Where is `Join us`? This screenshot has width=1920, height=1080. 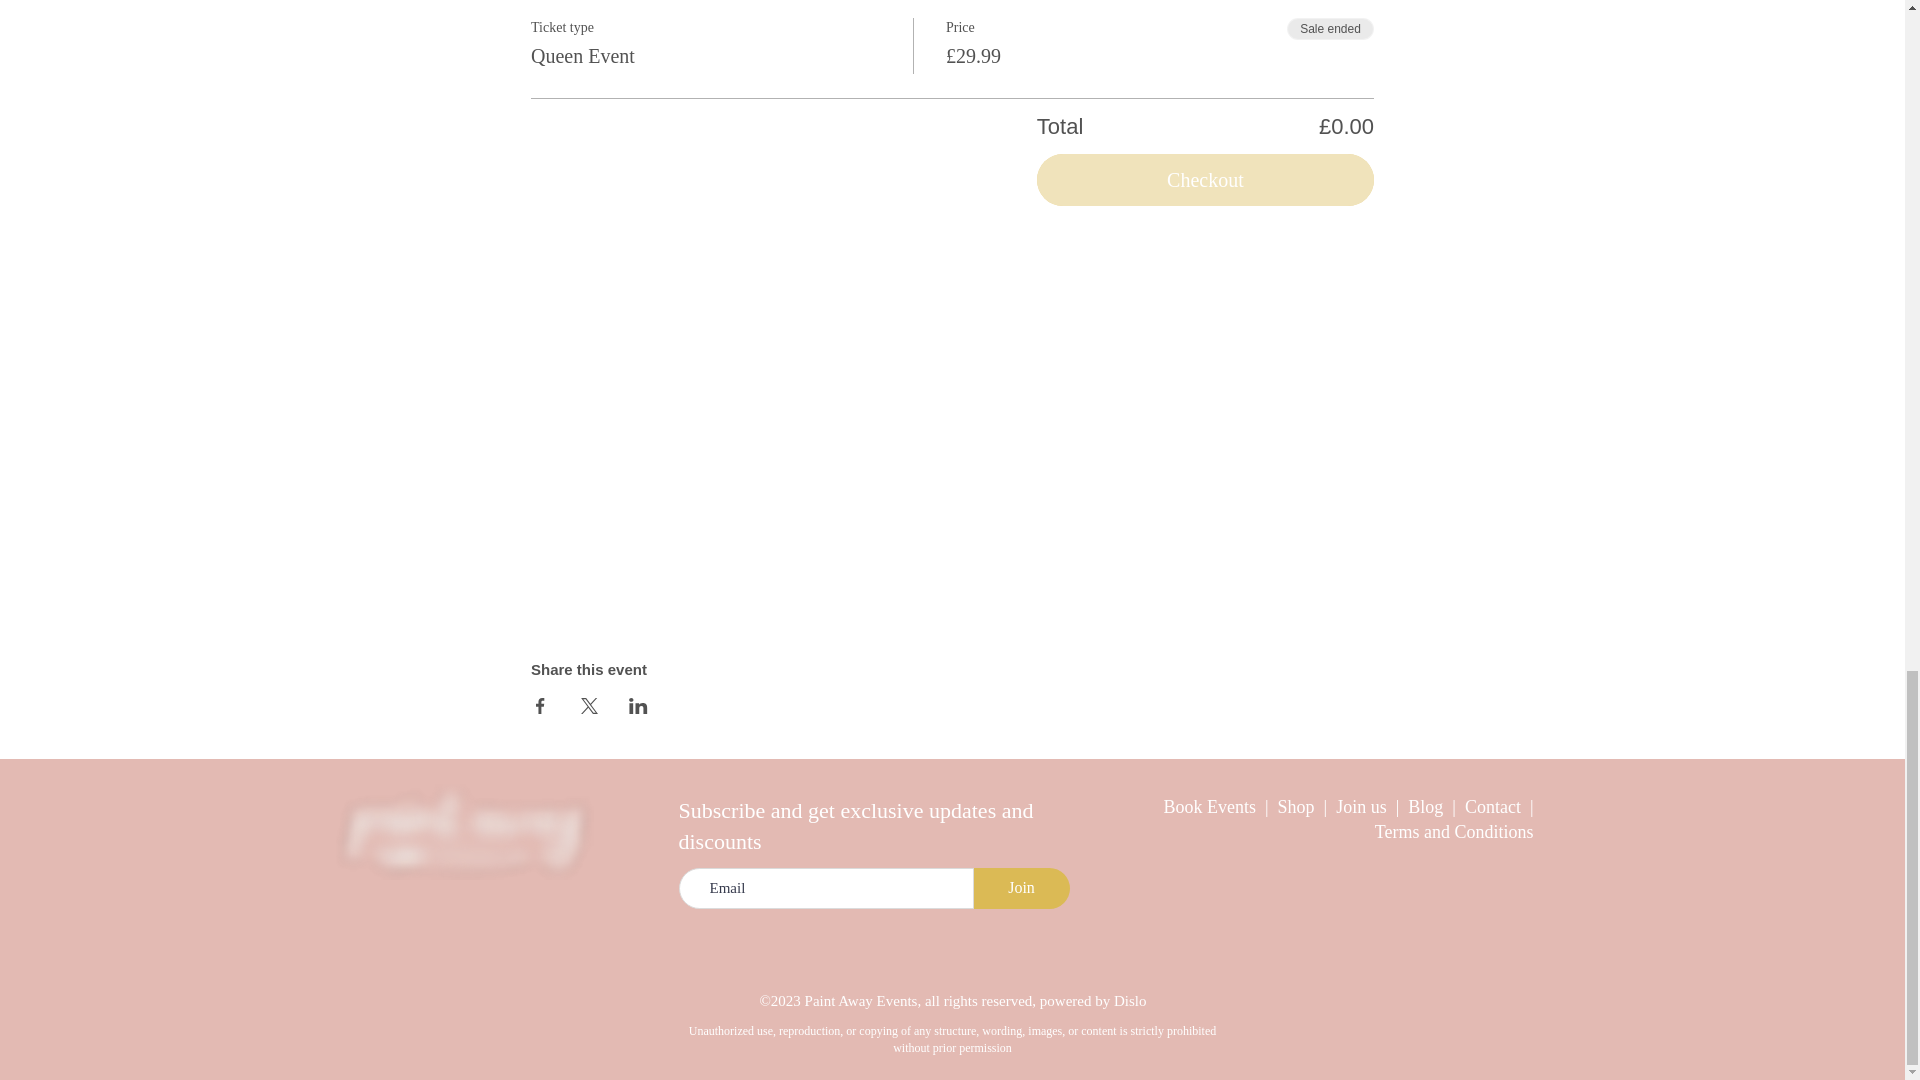 Join us is located at coordinates (1361, 806).